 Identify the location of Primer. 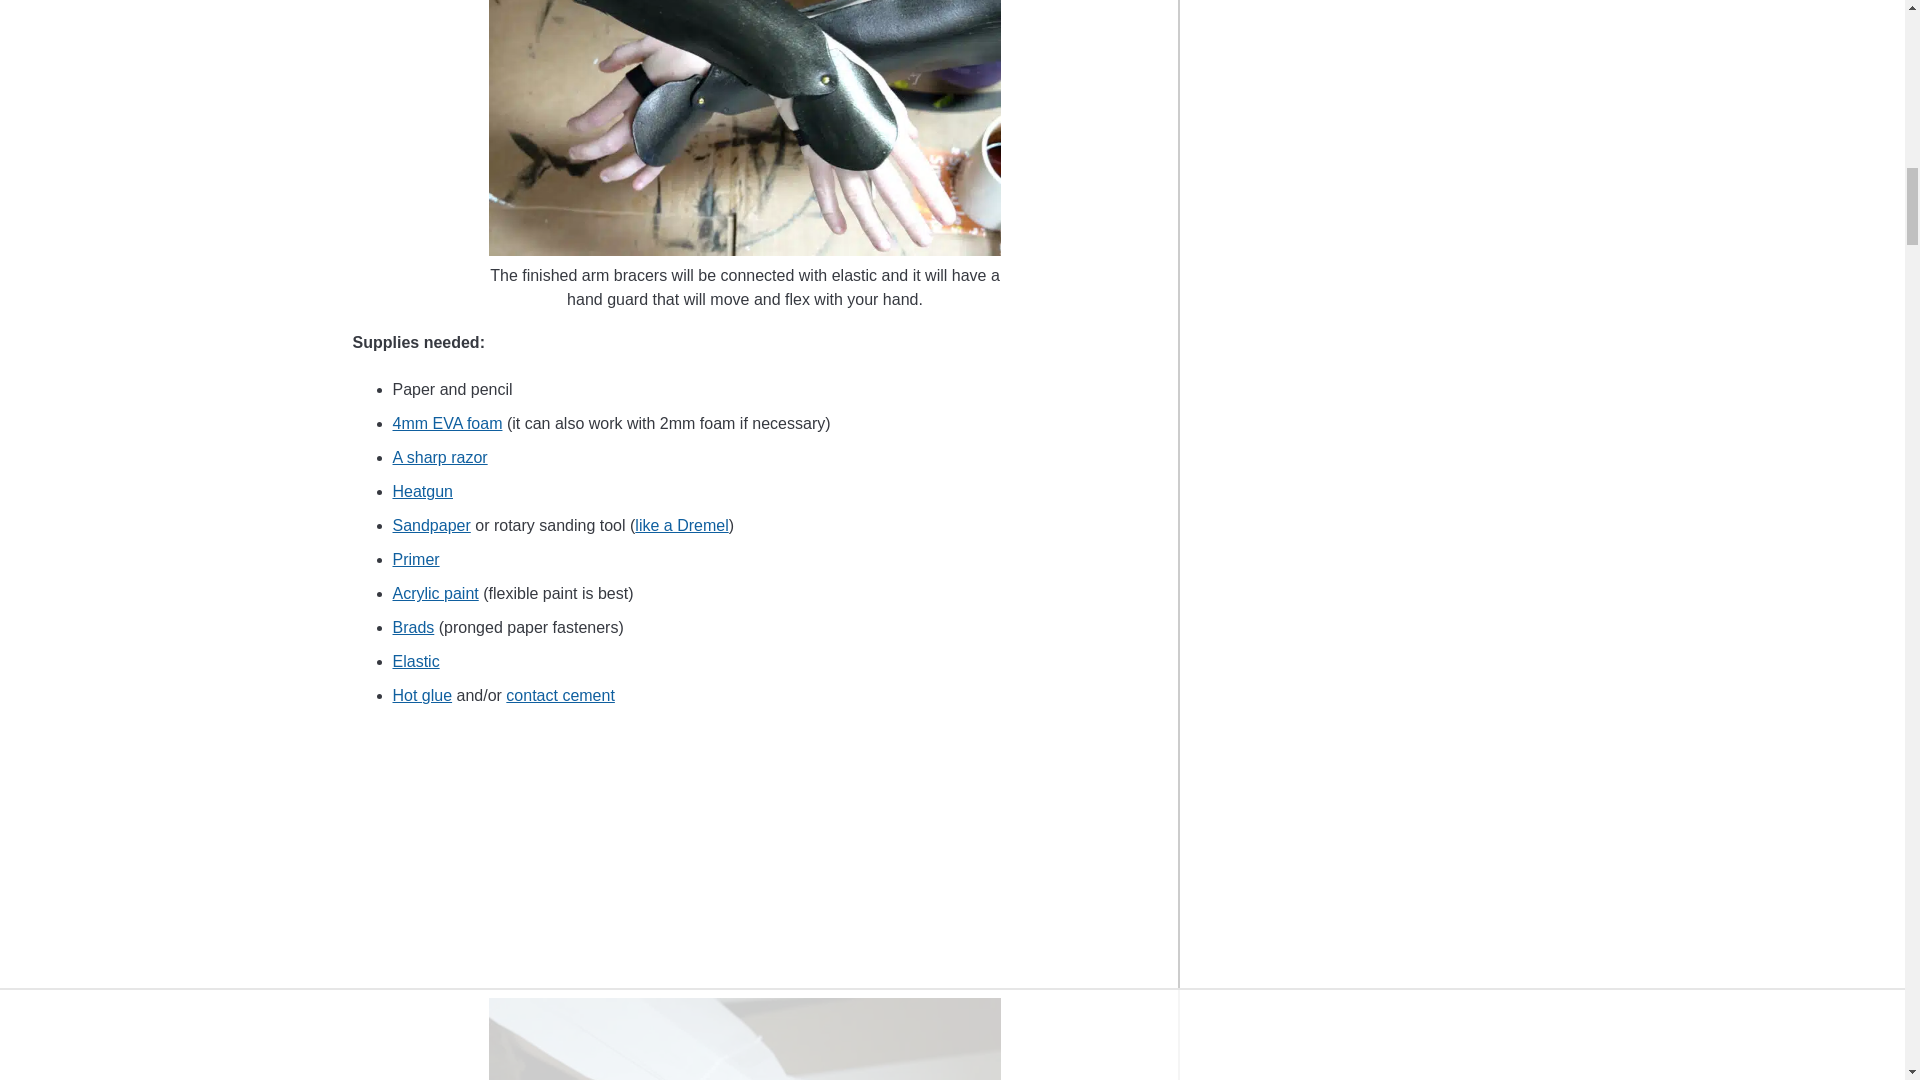
(415, 559).